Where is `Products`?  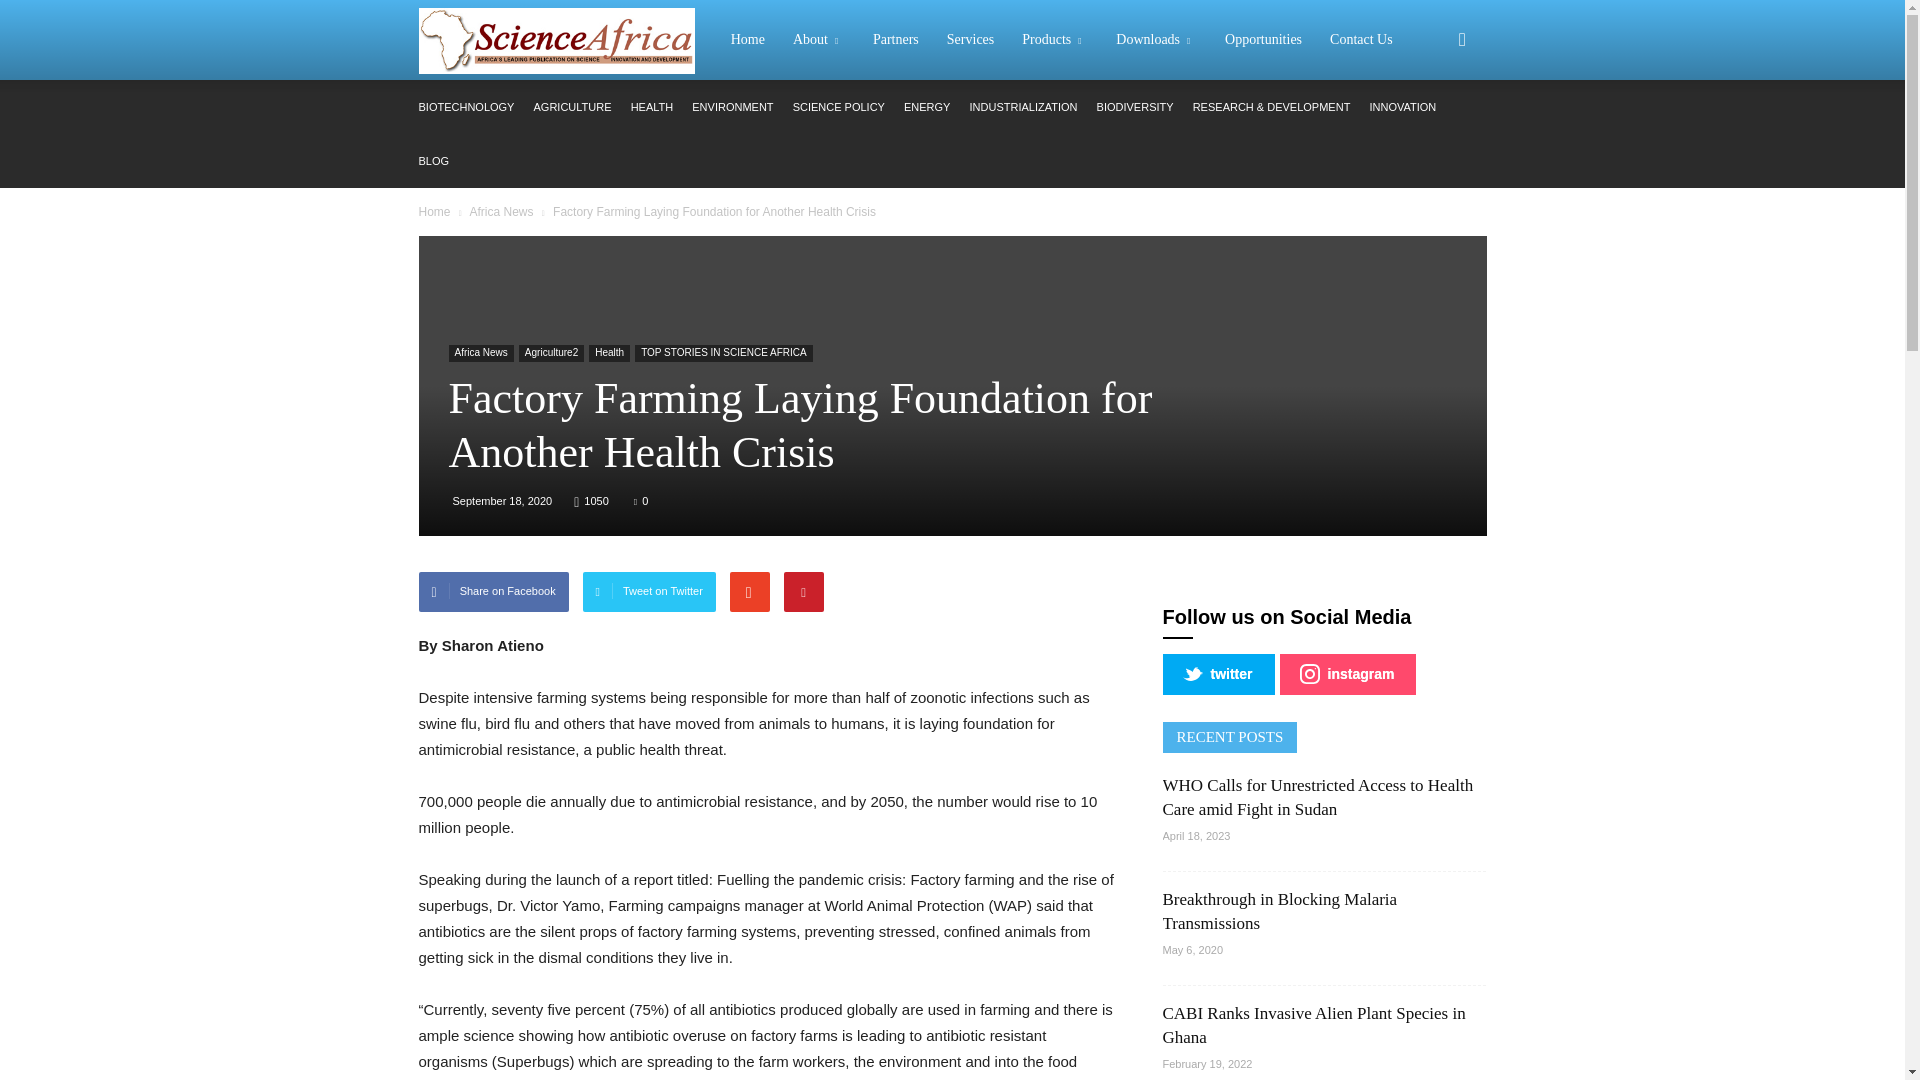 Products is located at coordinates (1055, 40).